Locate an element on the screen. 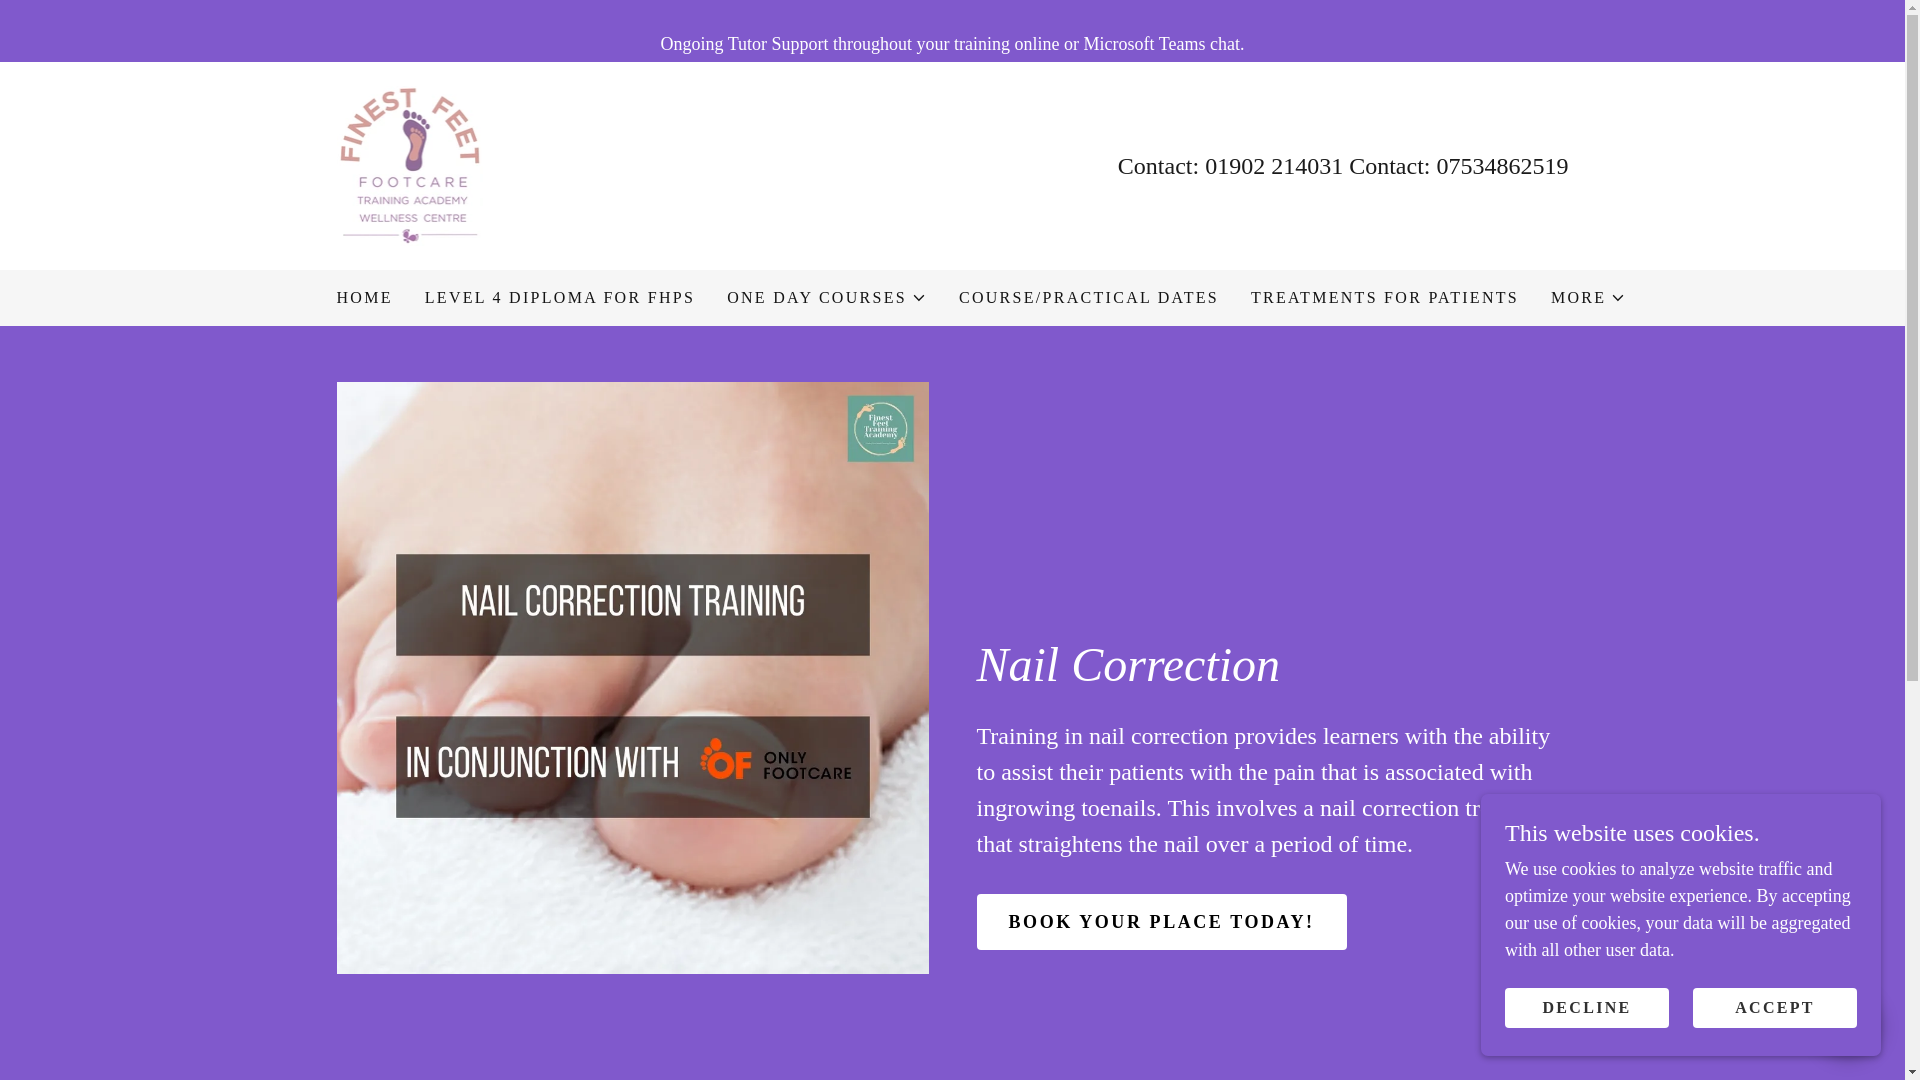  MORE is located at coordinates (1588, 298).